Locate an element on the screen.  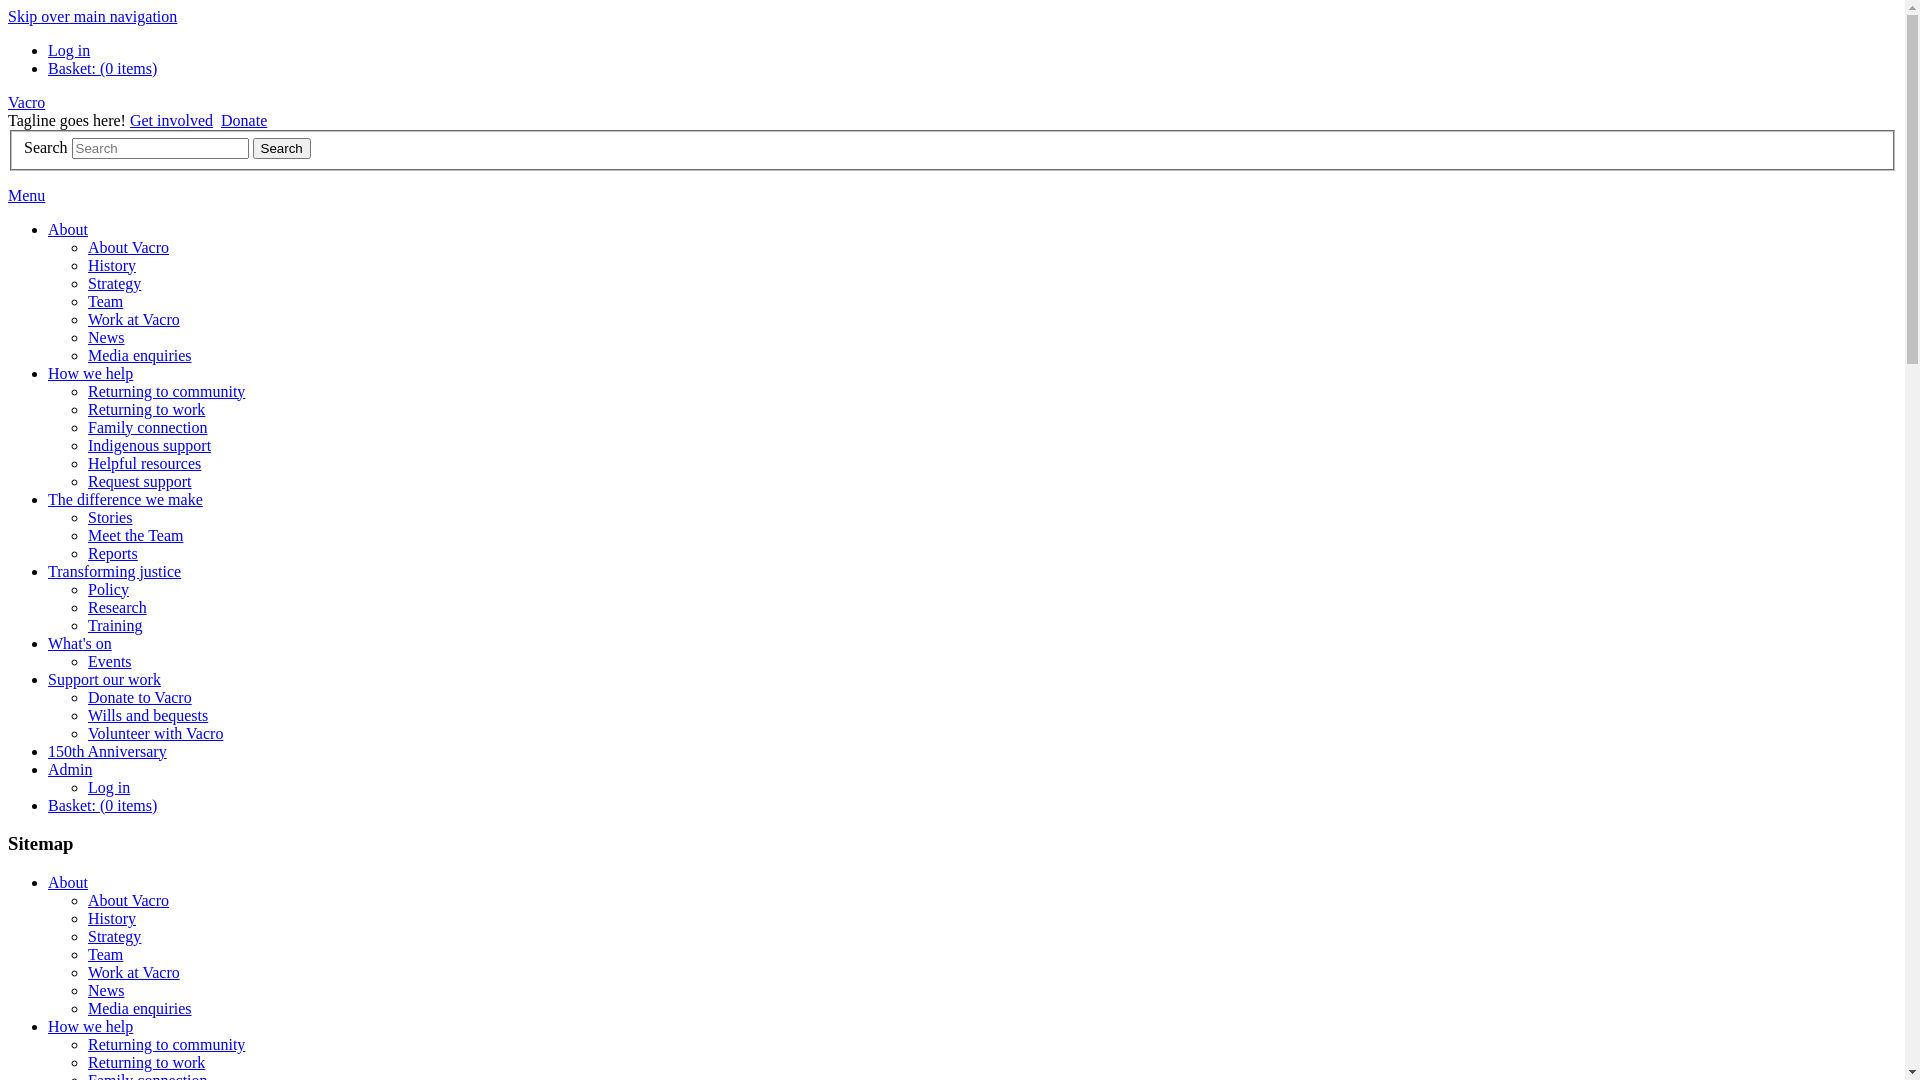
Donate is located at coordinates (244, 120).